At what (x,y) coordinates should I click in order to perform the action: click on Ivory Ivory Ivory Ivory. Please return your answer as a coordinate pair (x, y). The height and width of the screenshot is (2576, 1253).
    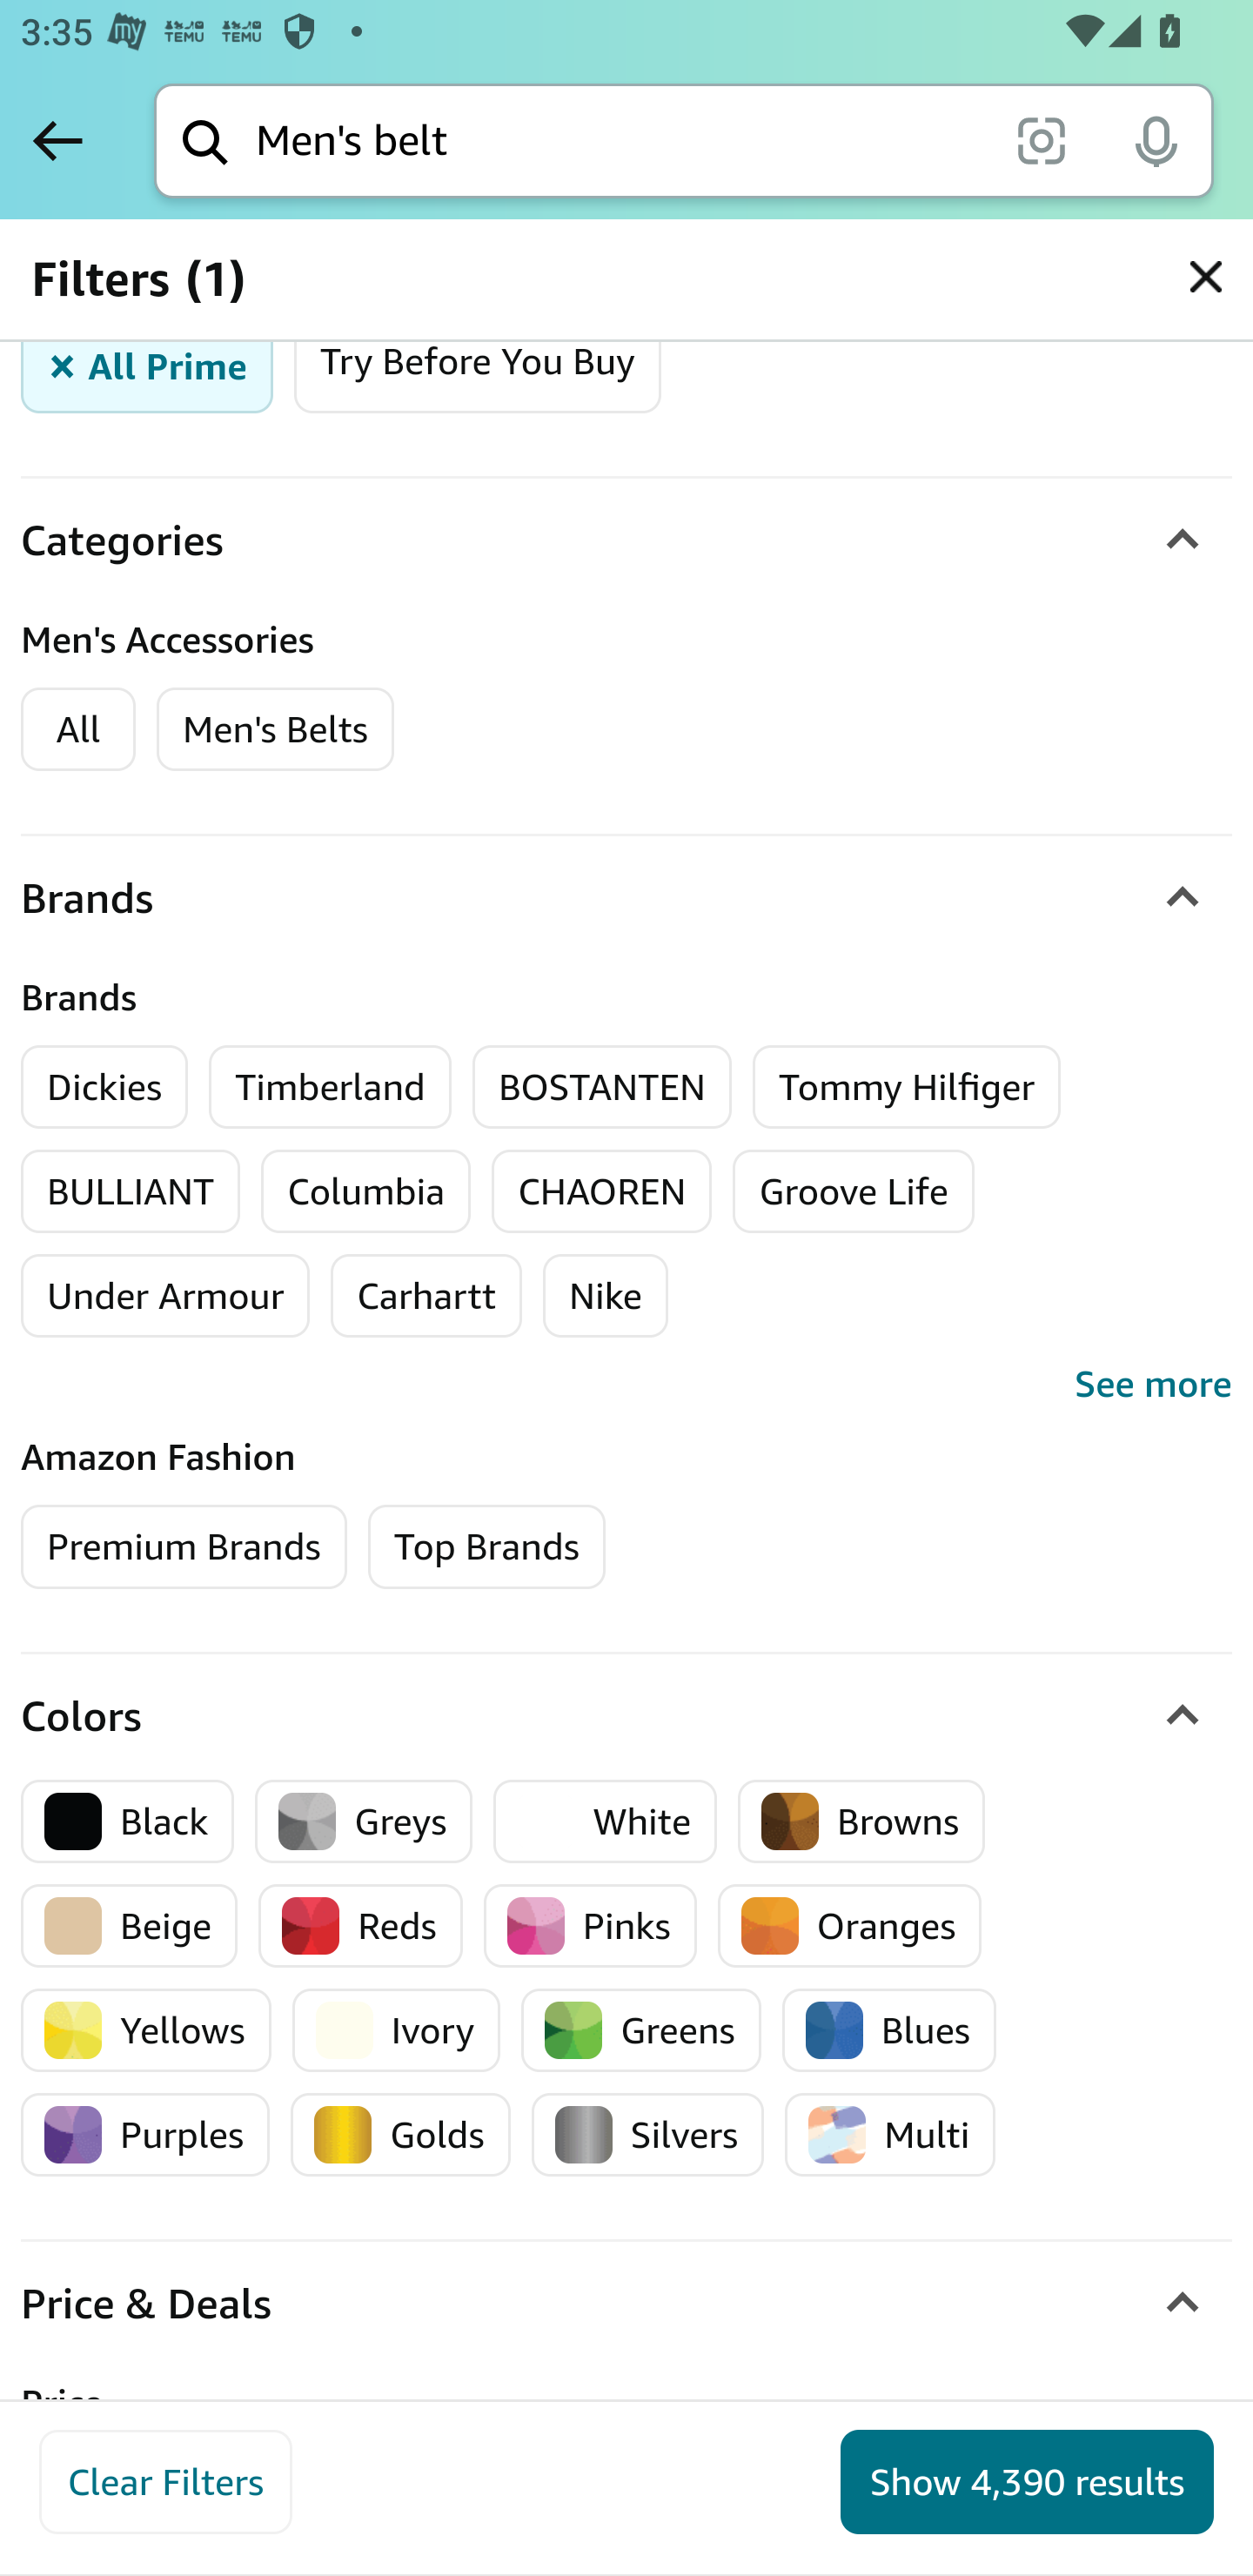
    Looking at the image, I should click on (395, 2029).